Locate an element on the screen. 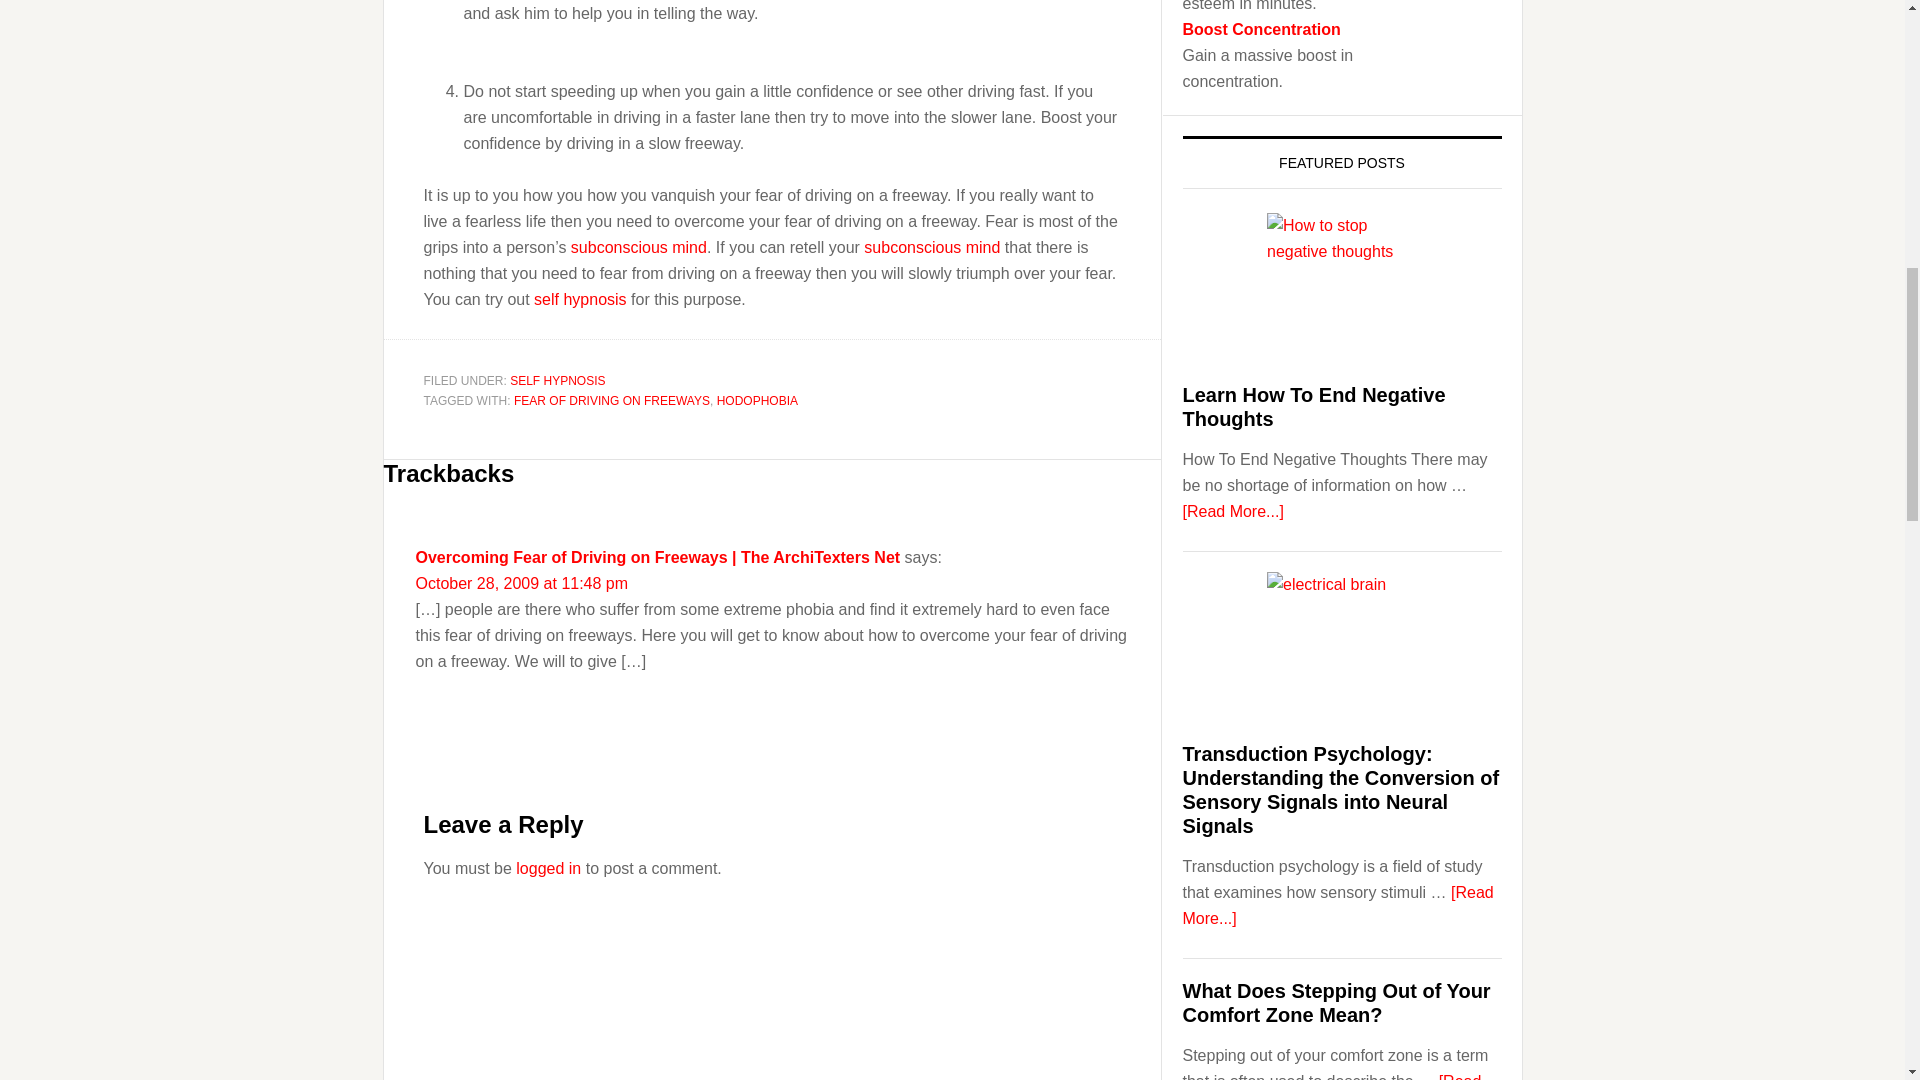 The height and width of the screenshot is (1080, 1920). self hypnosis is located at coordinates (580, 298).